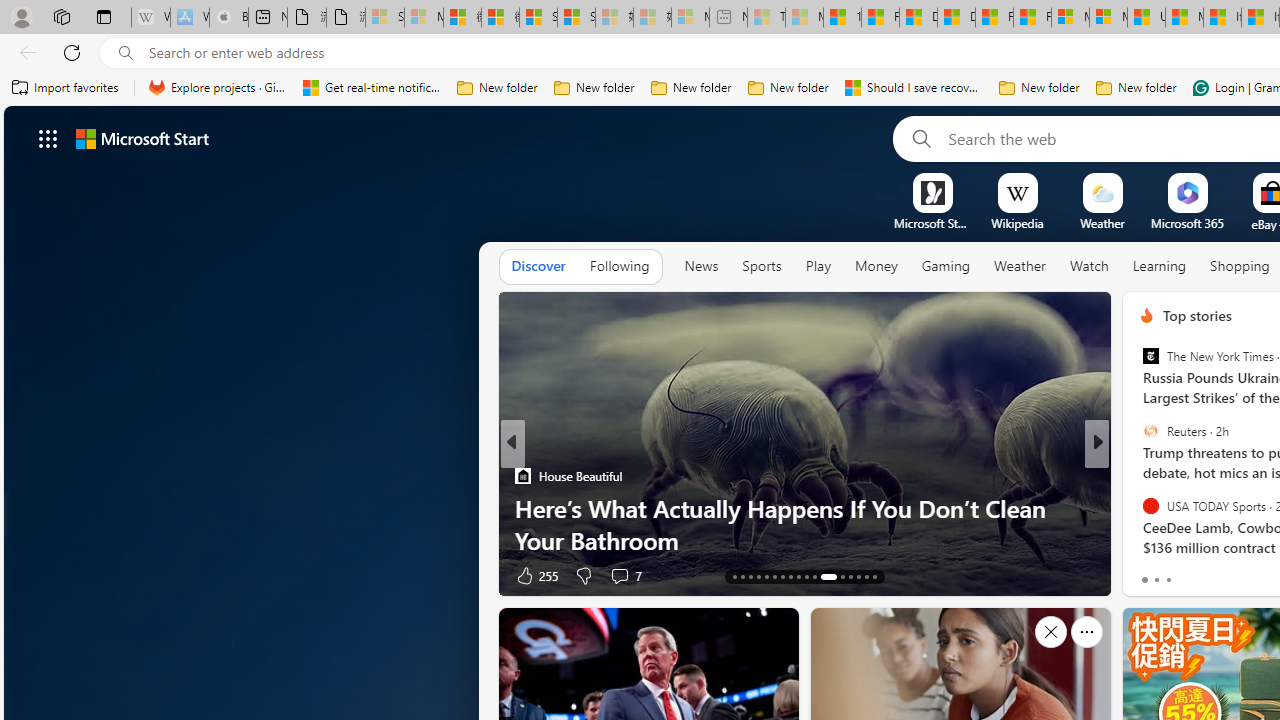 The image size is (1280, 720). Describe the element at coordinates (1158, 508) in the screenshot. I see `IT Concept` at that location.